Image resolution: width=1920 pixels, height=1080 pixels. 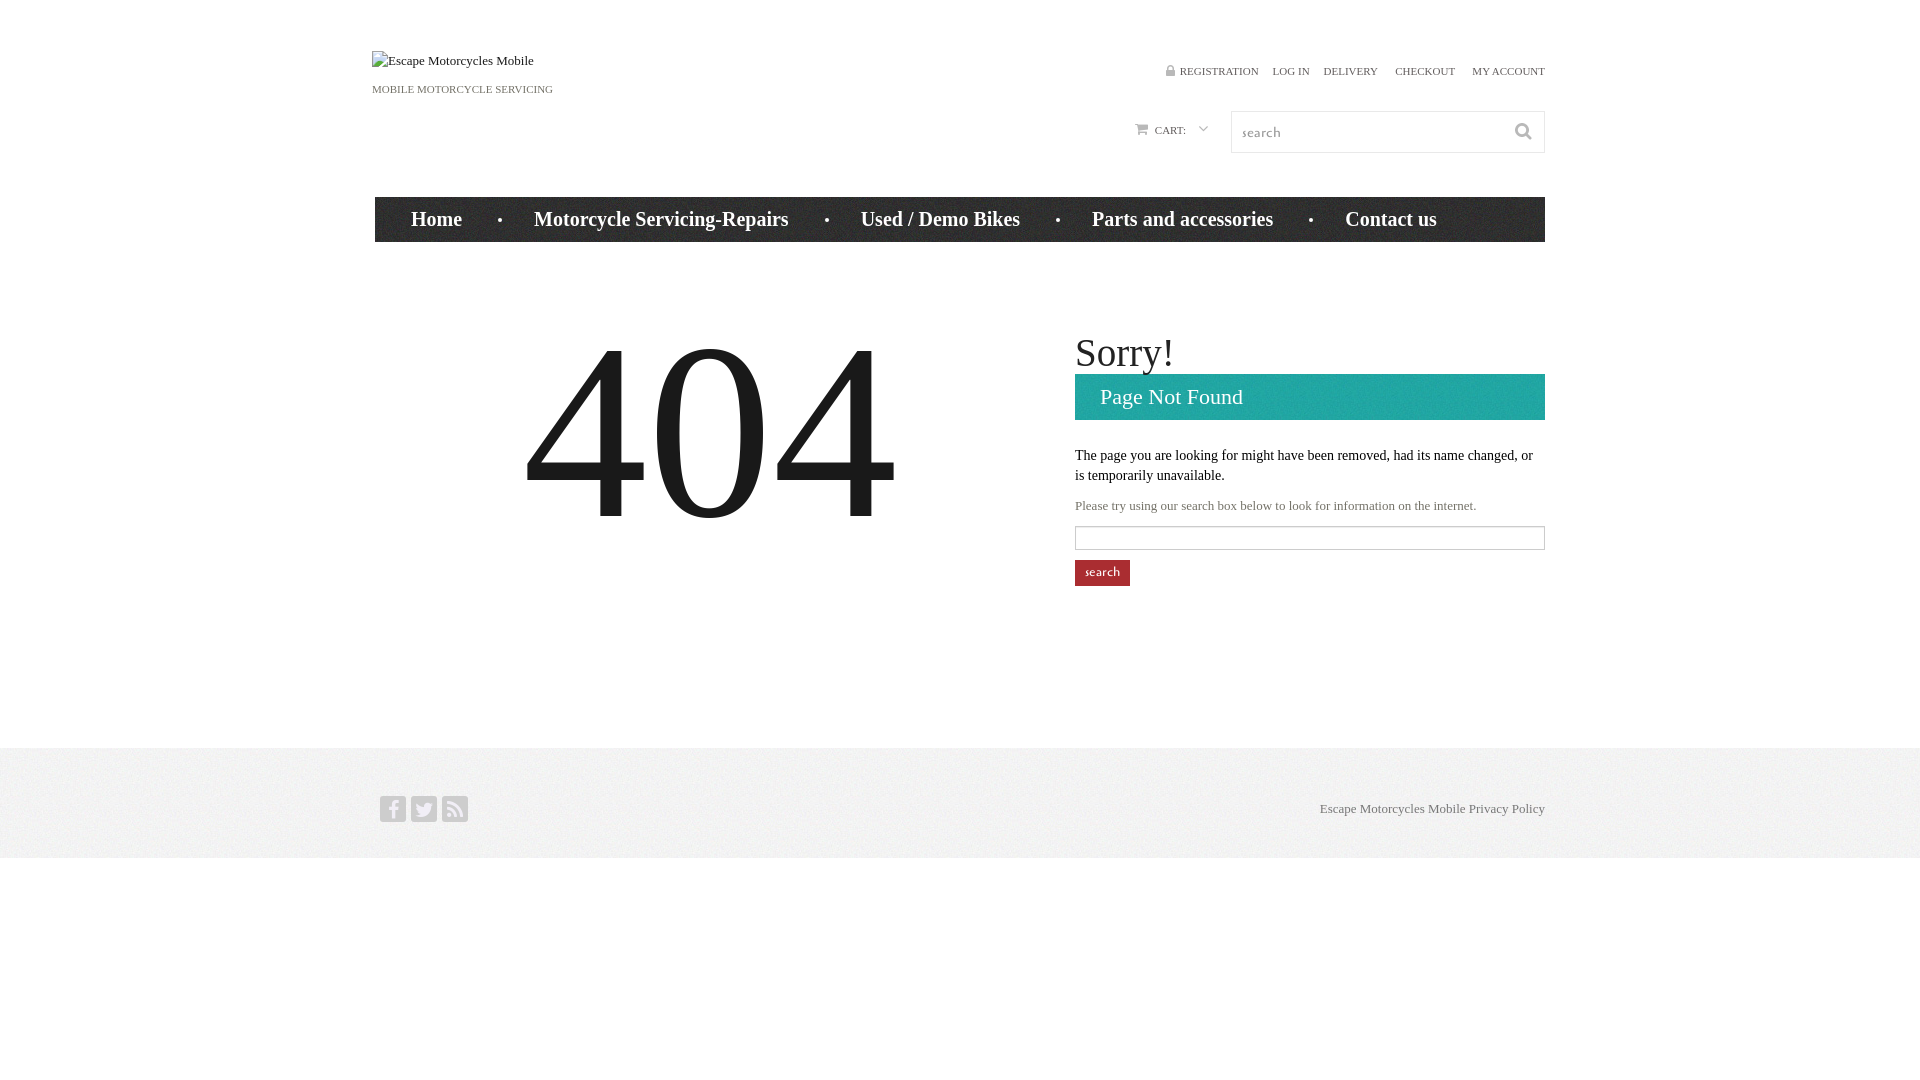 I want to click on Motorcycle Servicing-Repairs, so click(x=662, y=219).